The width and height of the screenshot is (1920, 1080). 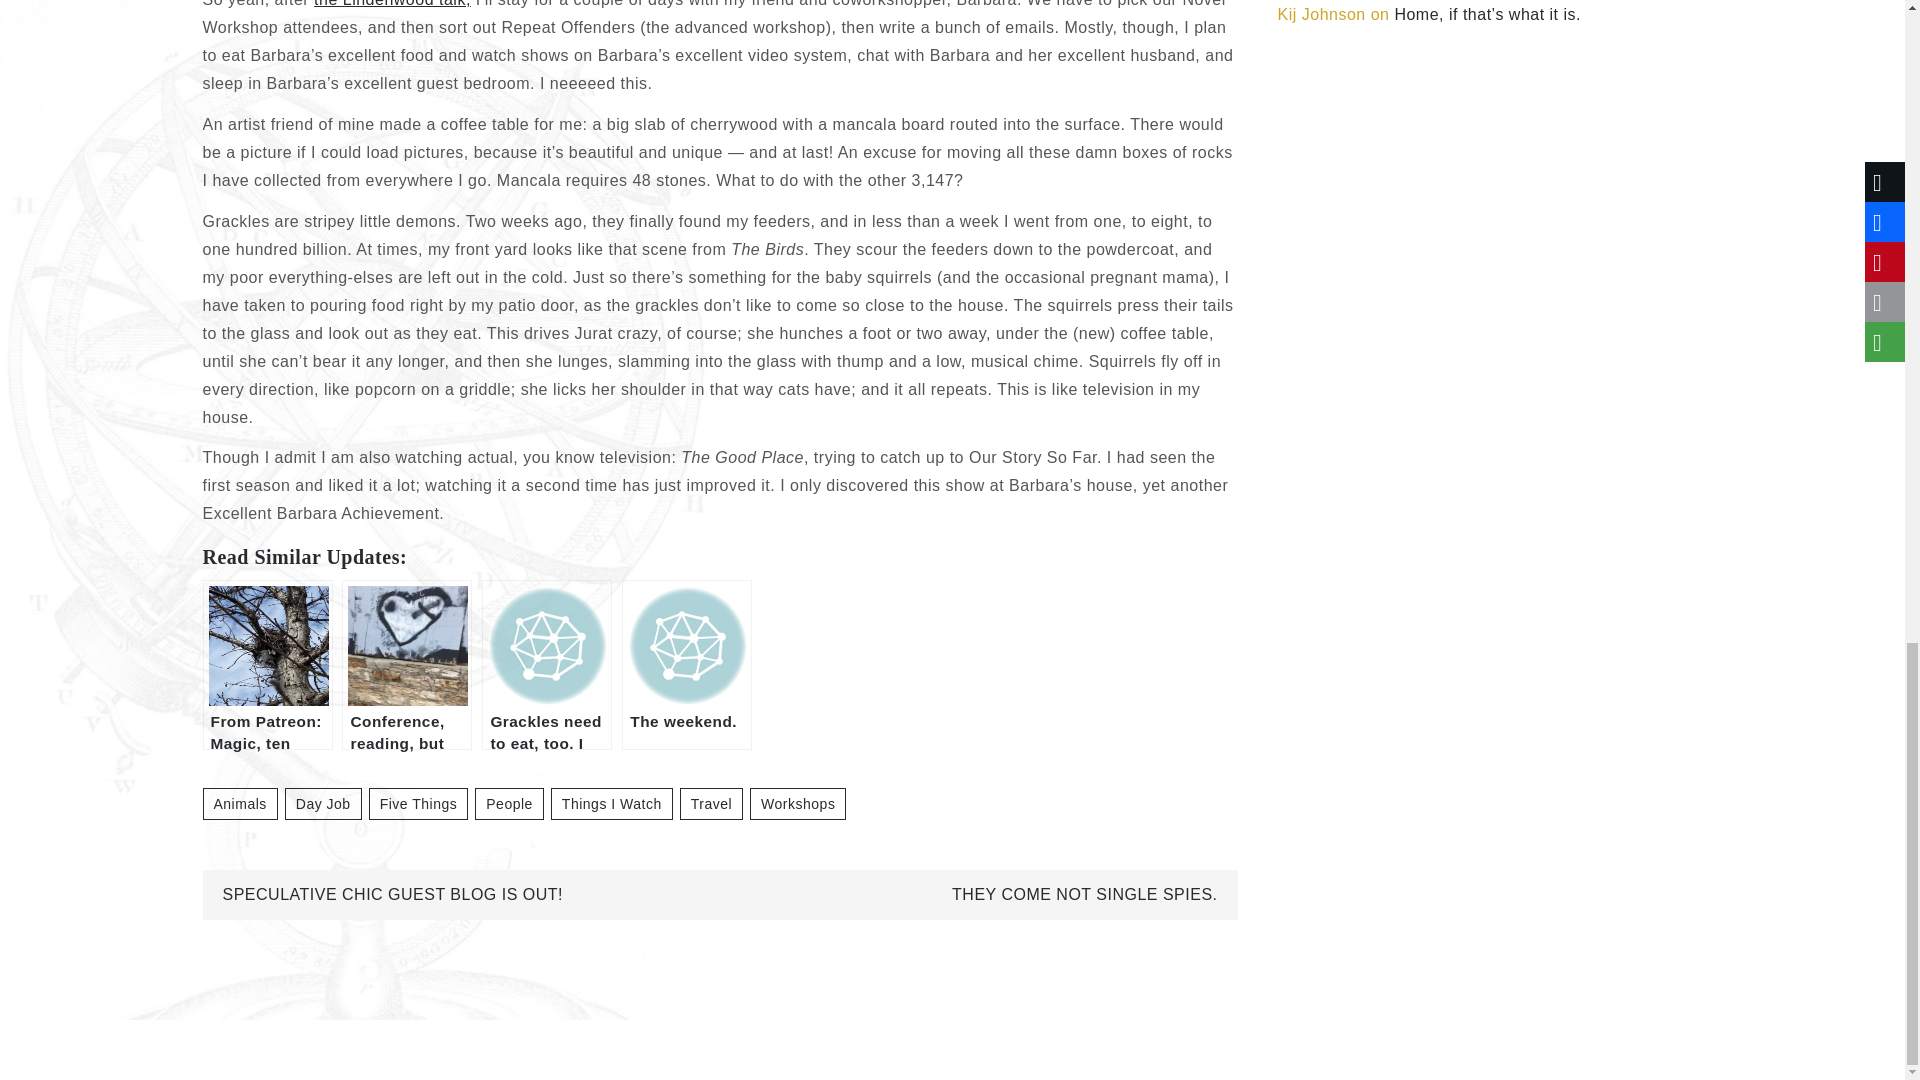 What do you see at coordinates (392, 4) in the screenshot?
I see `the Lindenwood talk,` at bounding box center [392, 4].